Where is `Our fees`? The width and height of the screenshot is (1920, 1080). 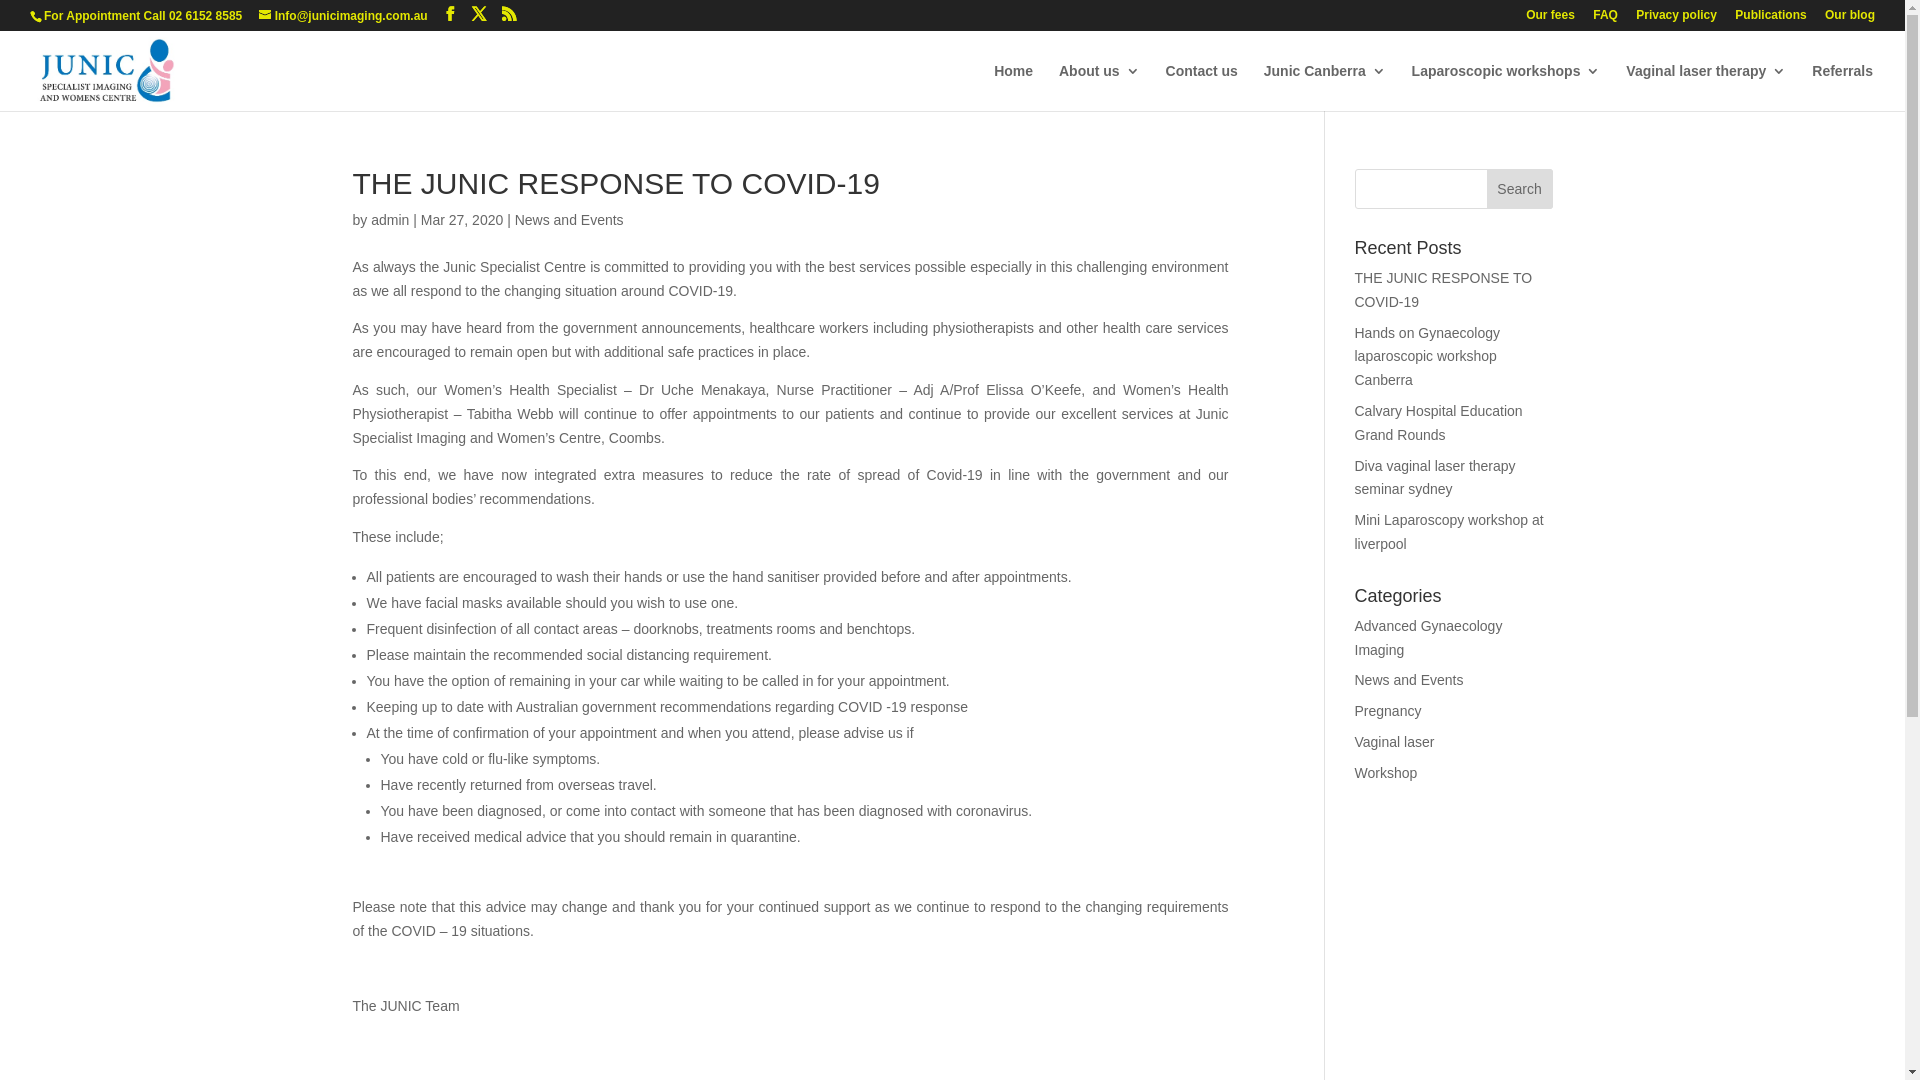 Our fees is located at coordinates (1550, 20).